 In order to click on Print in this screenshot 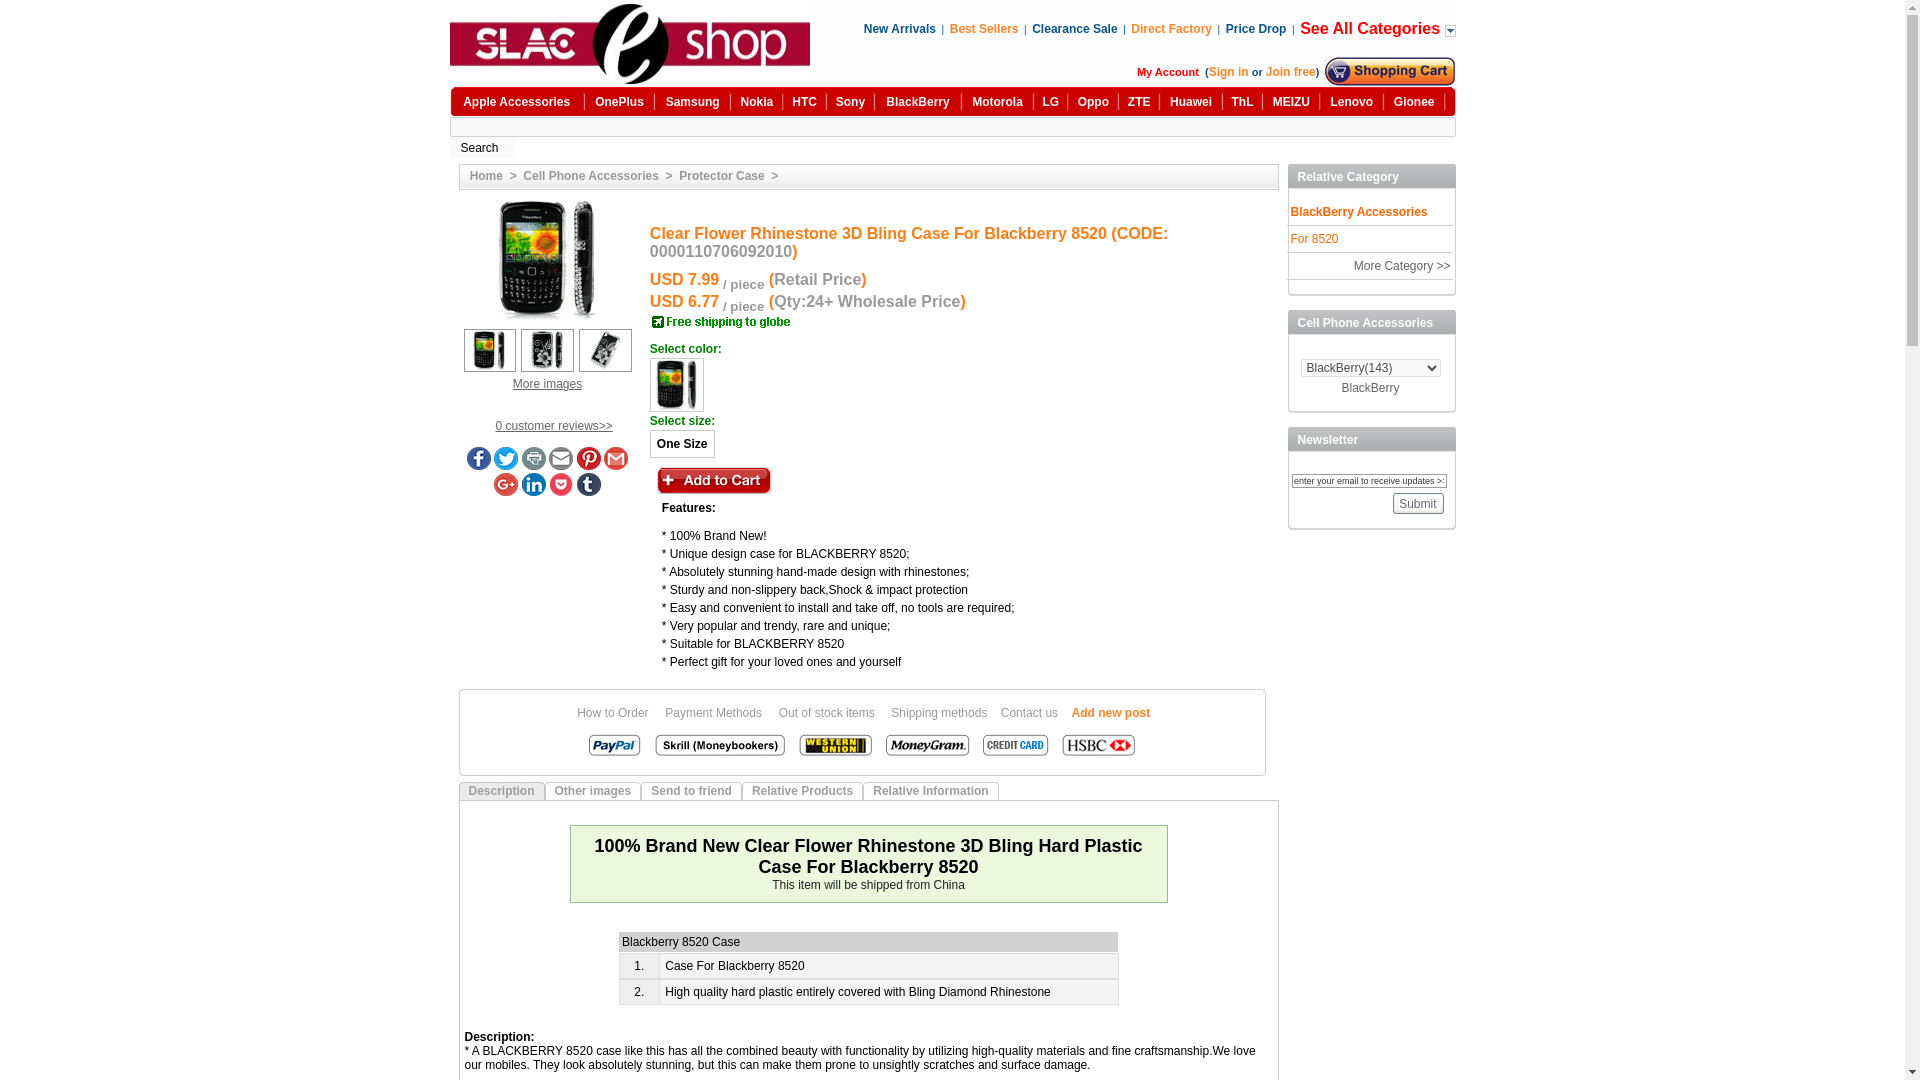, I will do `click(534, 466)`.